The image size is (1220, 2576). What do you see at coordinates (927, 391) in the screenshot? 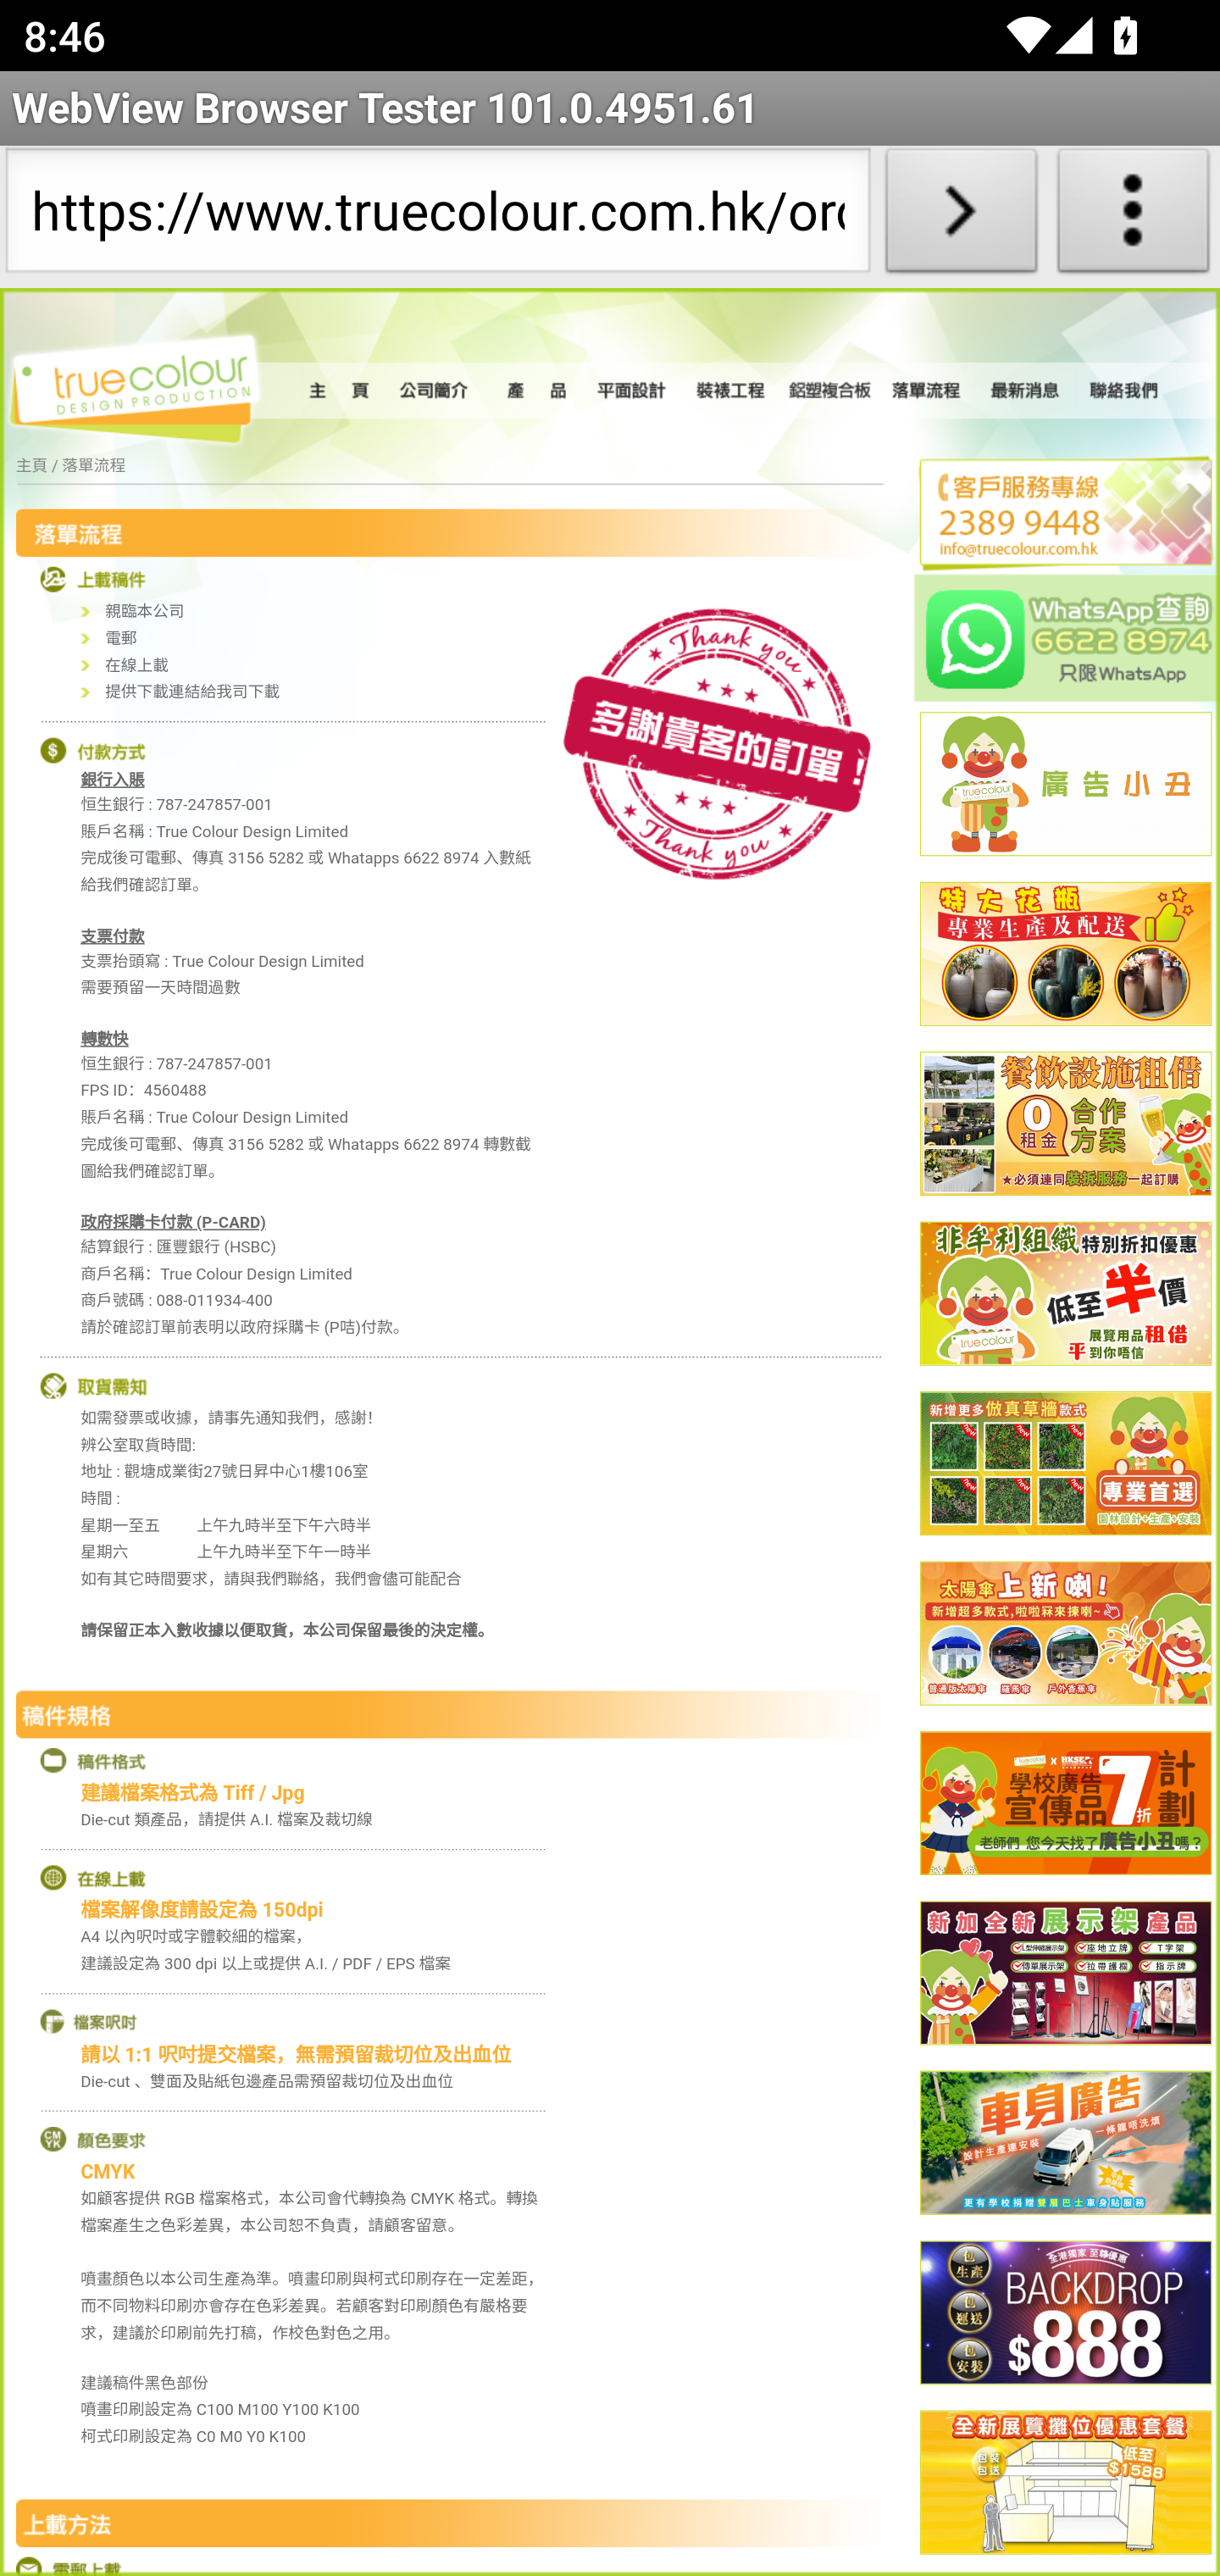
I see `落單流程` at bounding box center [927, 391].